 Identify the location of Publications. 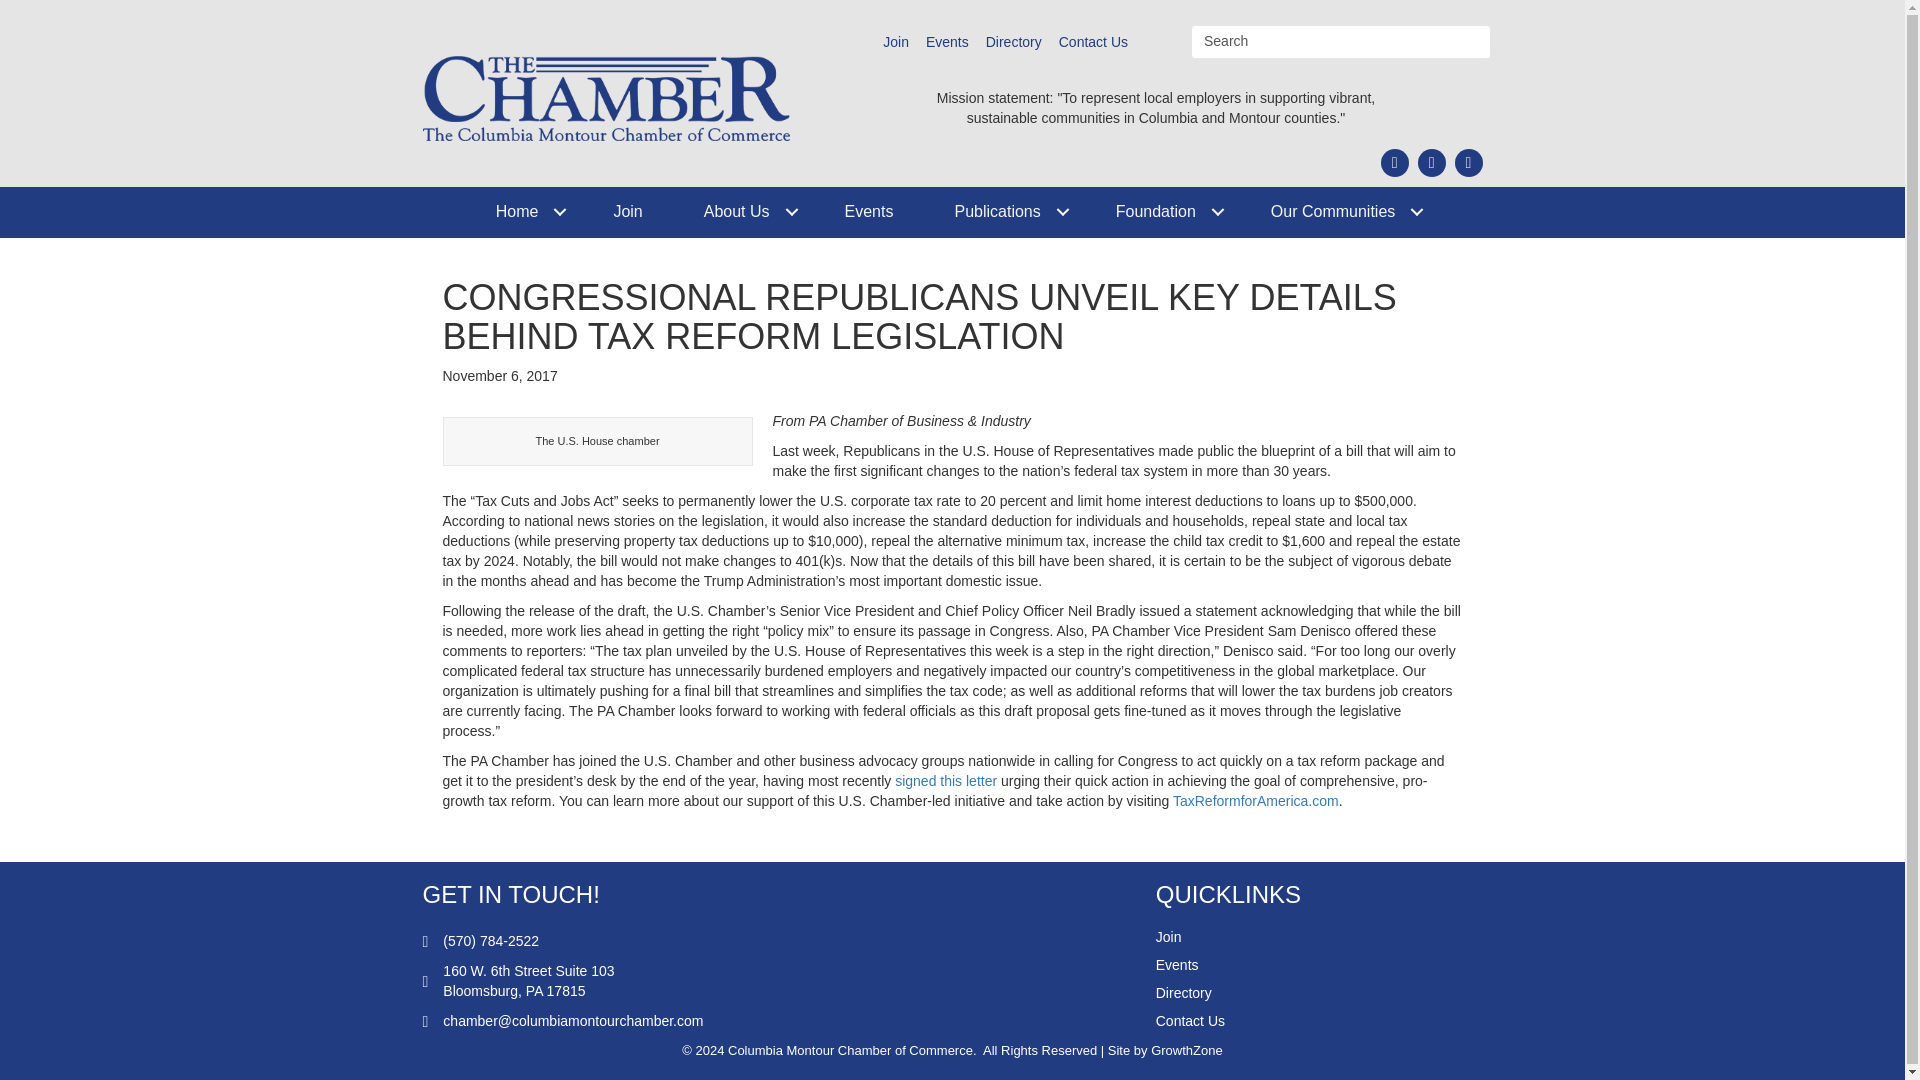
(1004, 212).